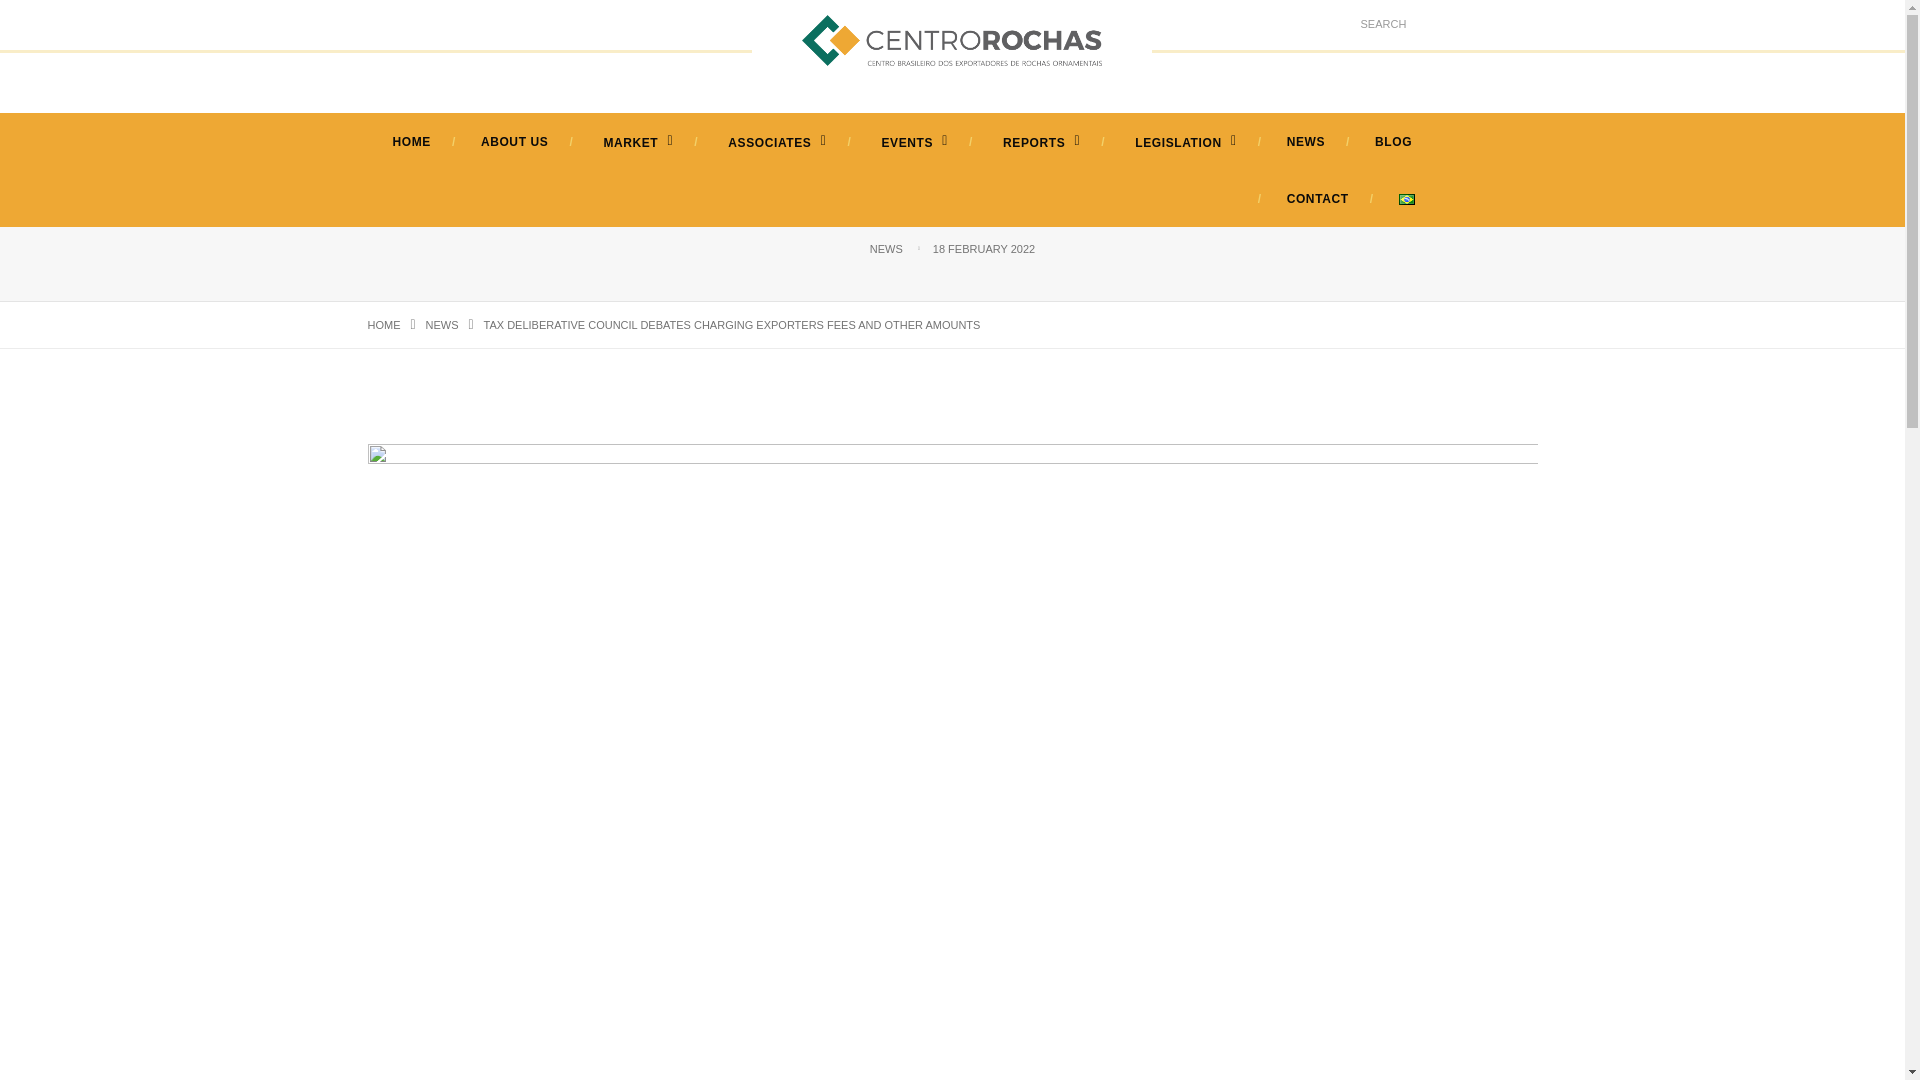 The height and width of the screenshot is (1080, 1920). Describe the element at coordinates (442, 324) in the screenshot. I see `NEWS` at that location.